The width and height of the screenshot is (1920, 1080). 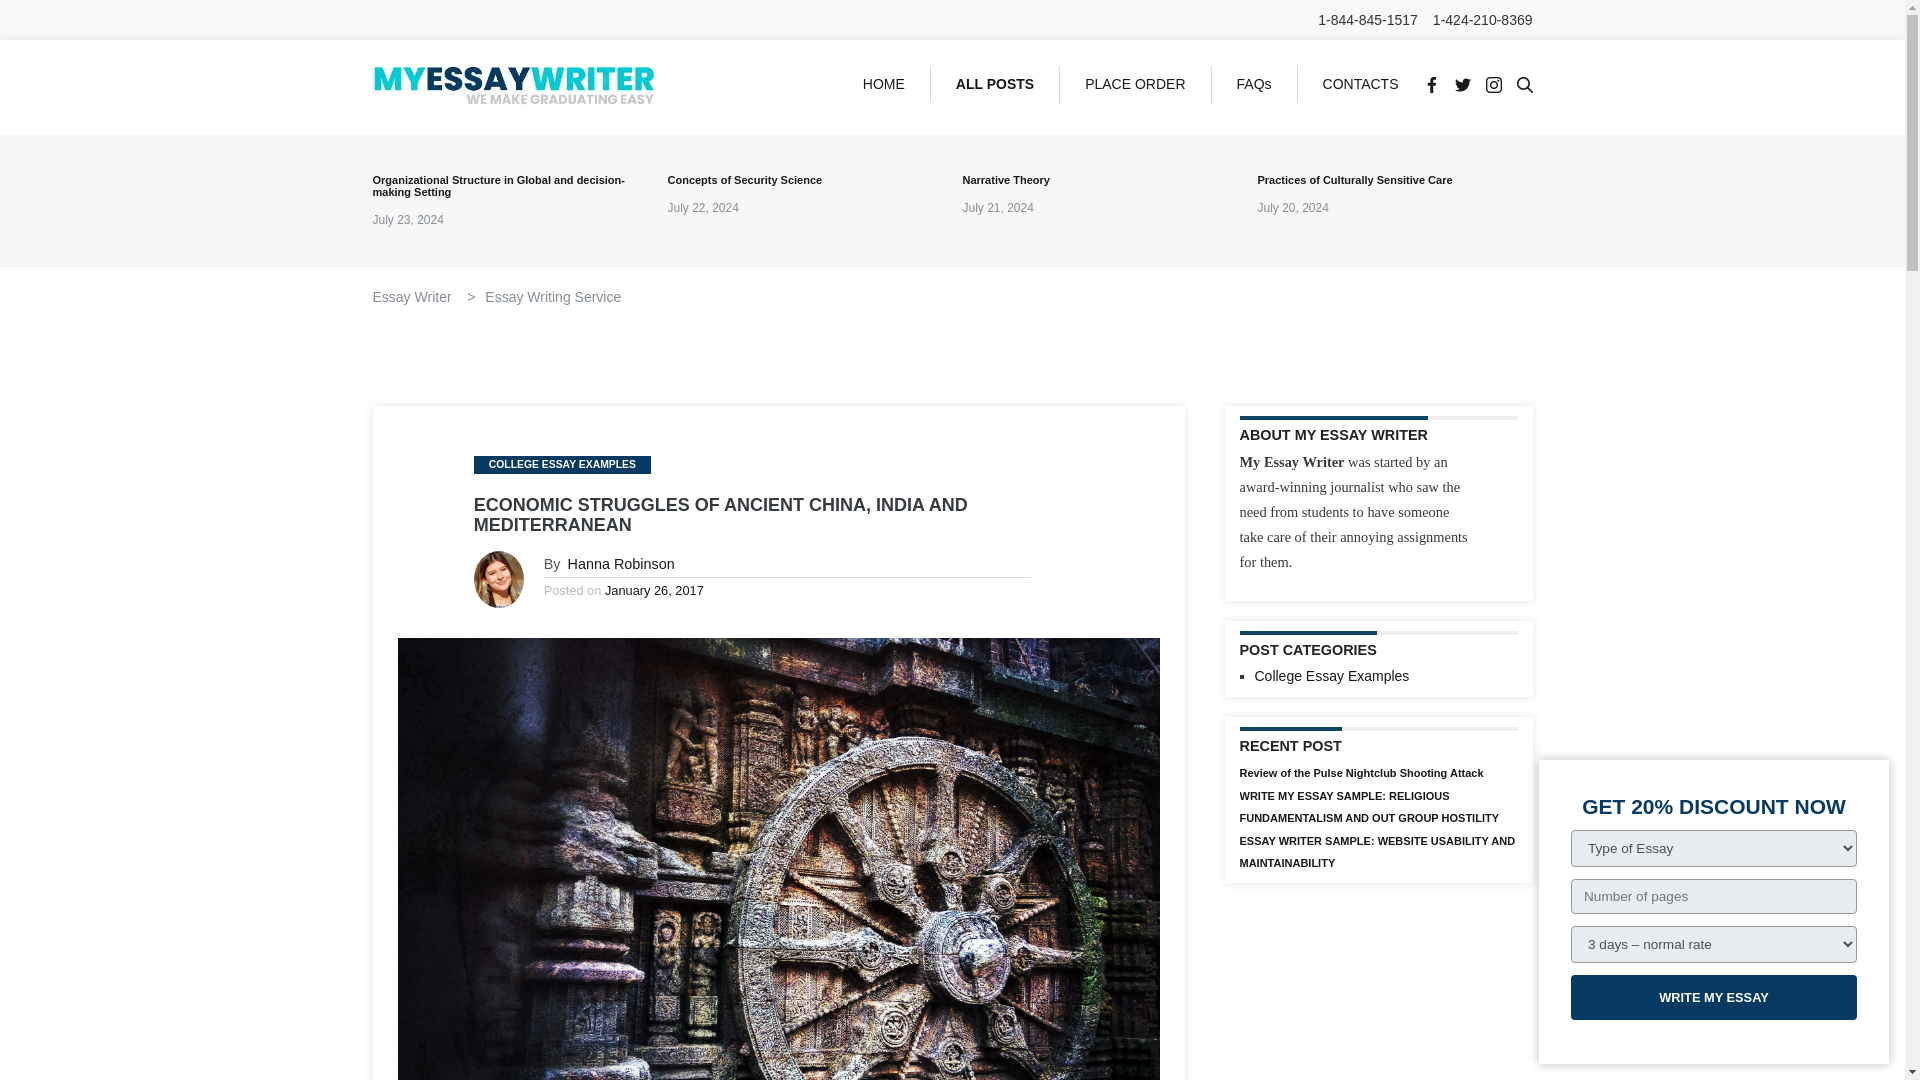 What do you see at coordinates (562, 464) in the screenshot?
I see `COLLEGE ESSAY EXAMPLES` at bounding box center [562, 464].